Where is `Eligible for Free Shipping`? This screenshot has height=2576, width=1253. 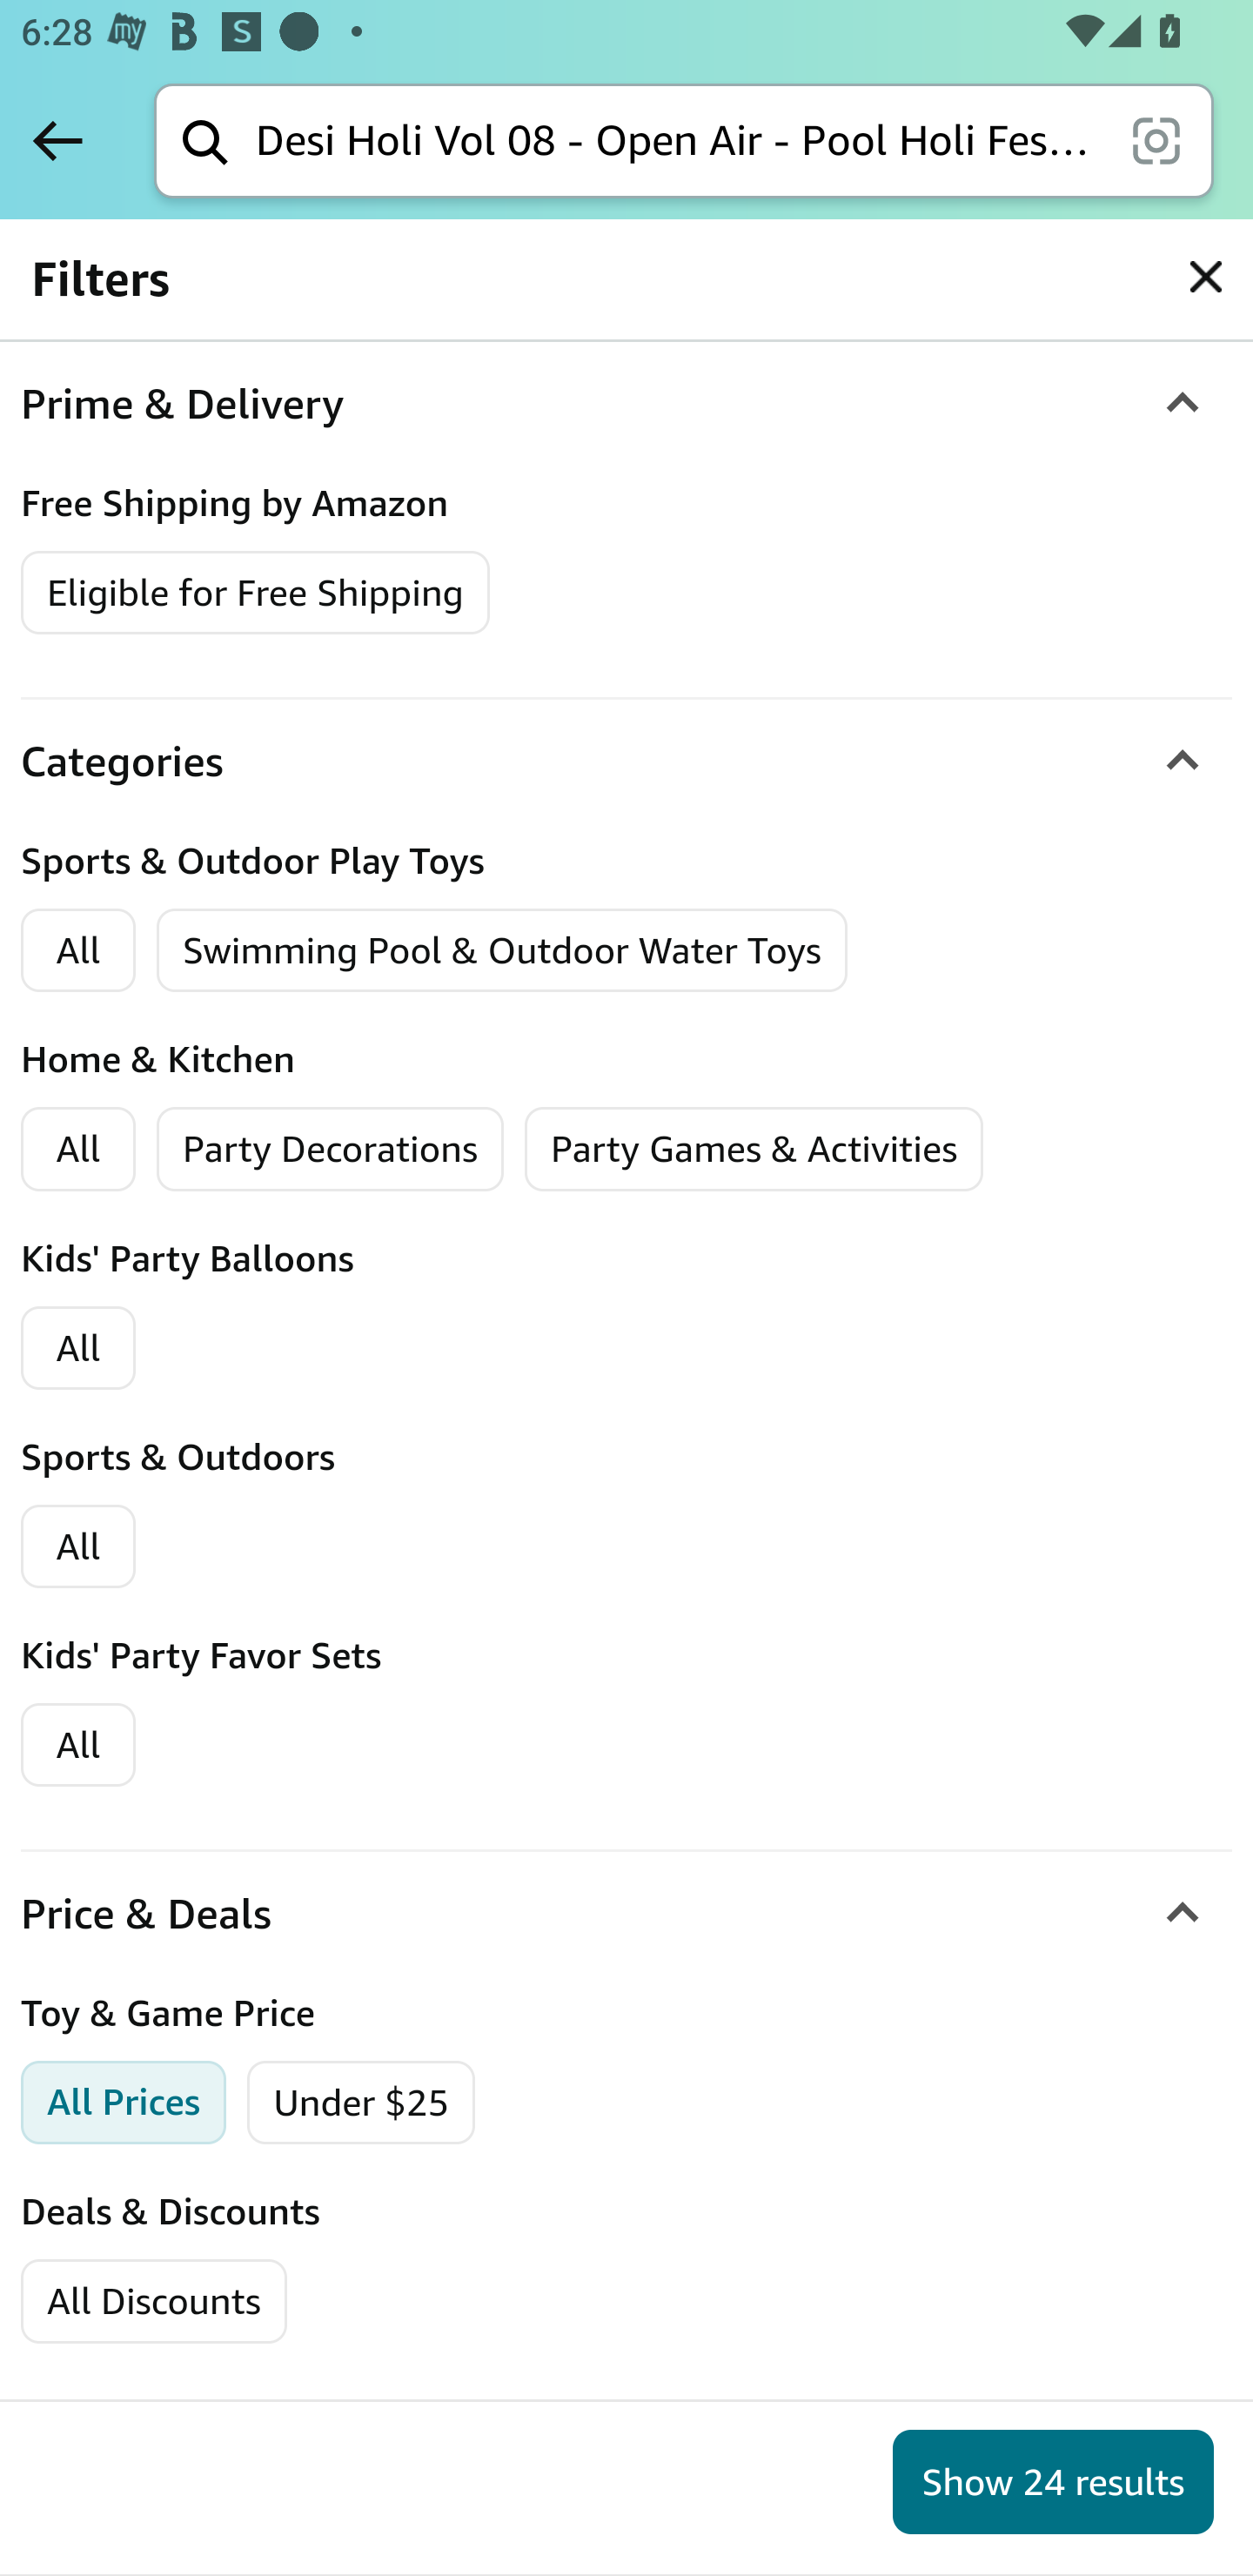
Eligible for Free Shipping is located at coordinates (256, 594).